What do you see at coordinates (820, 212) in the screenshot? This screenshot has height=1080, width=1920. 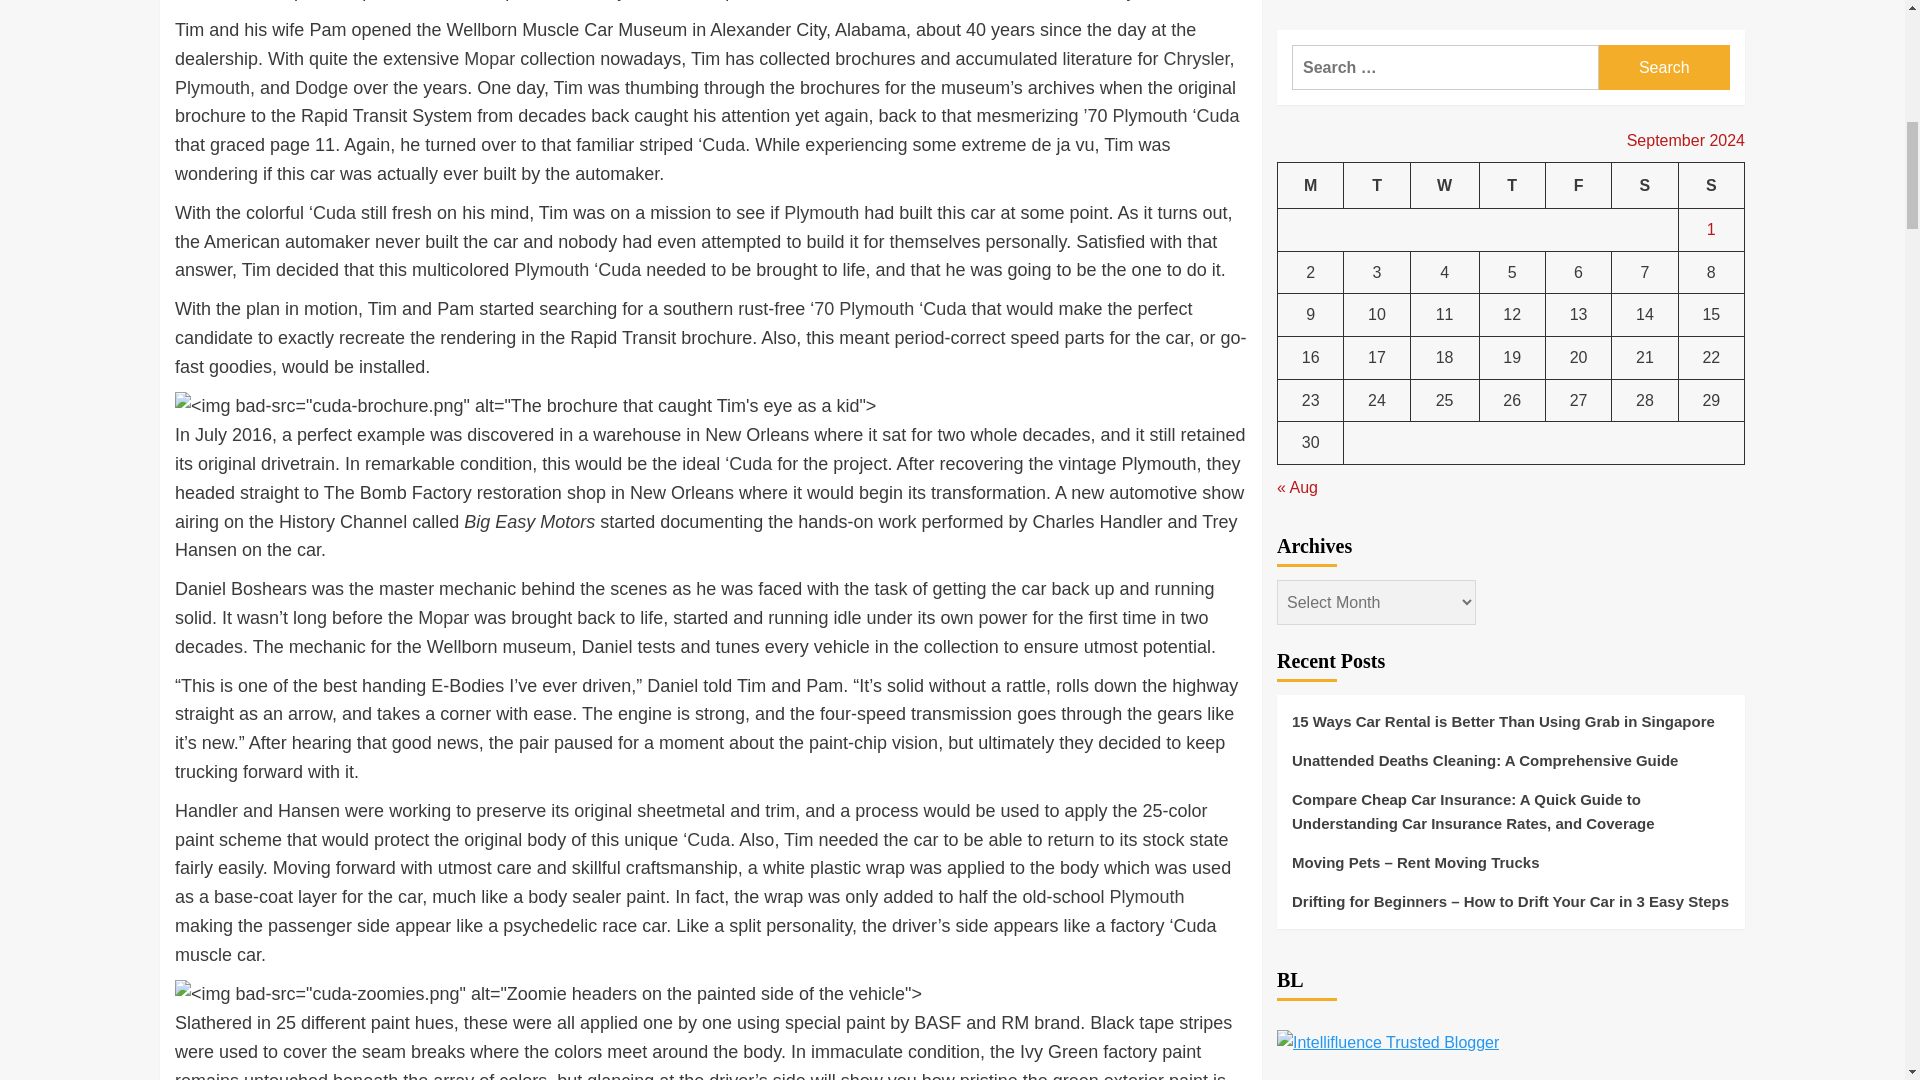 I see `Plymouth` at bounding box center [820, 212].